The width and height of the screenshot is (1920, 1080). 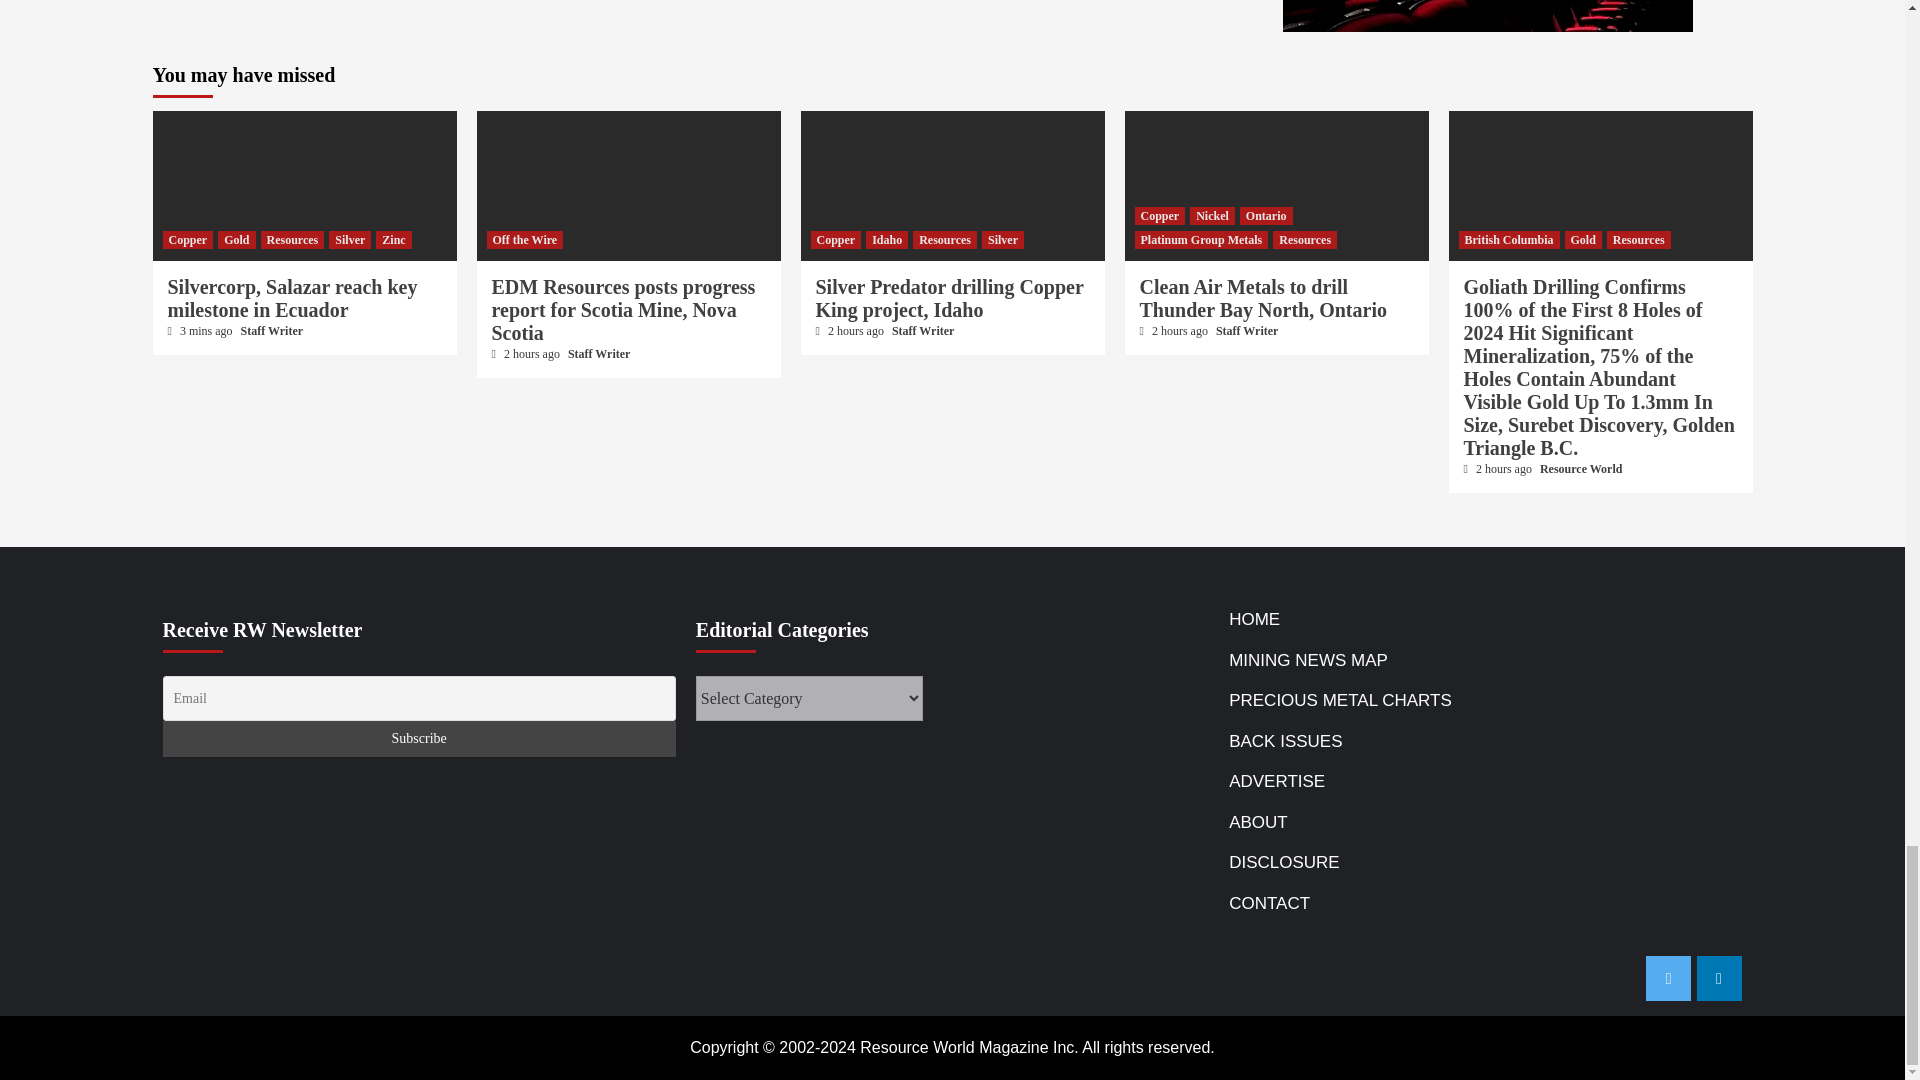 What do you see at coordinates (418, 739) in the screenshot?
I see `Subscribe` at bounding box center [418, 739].